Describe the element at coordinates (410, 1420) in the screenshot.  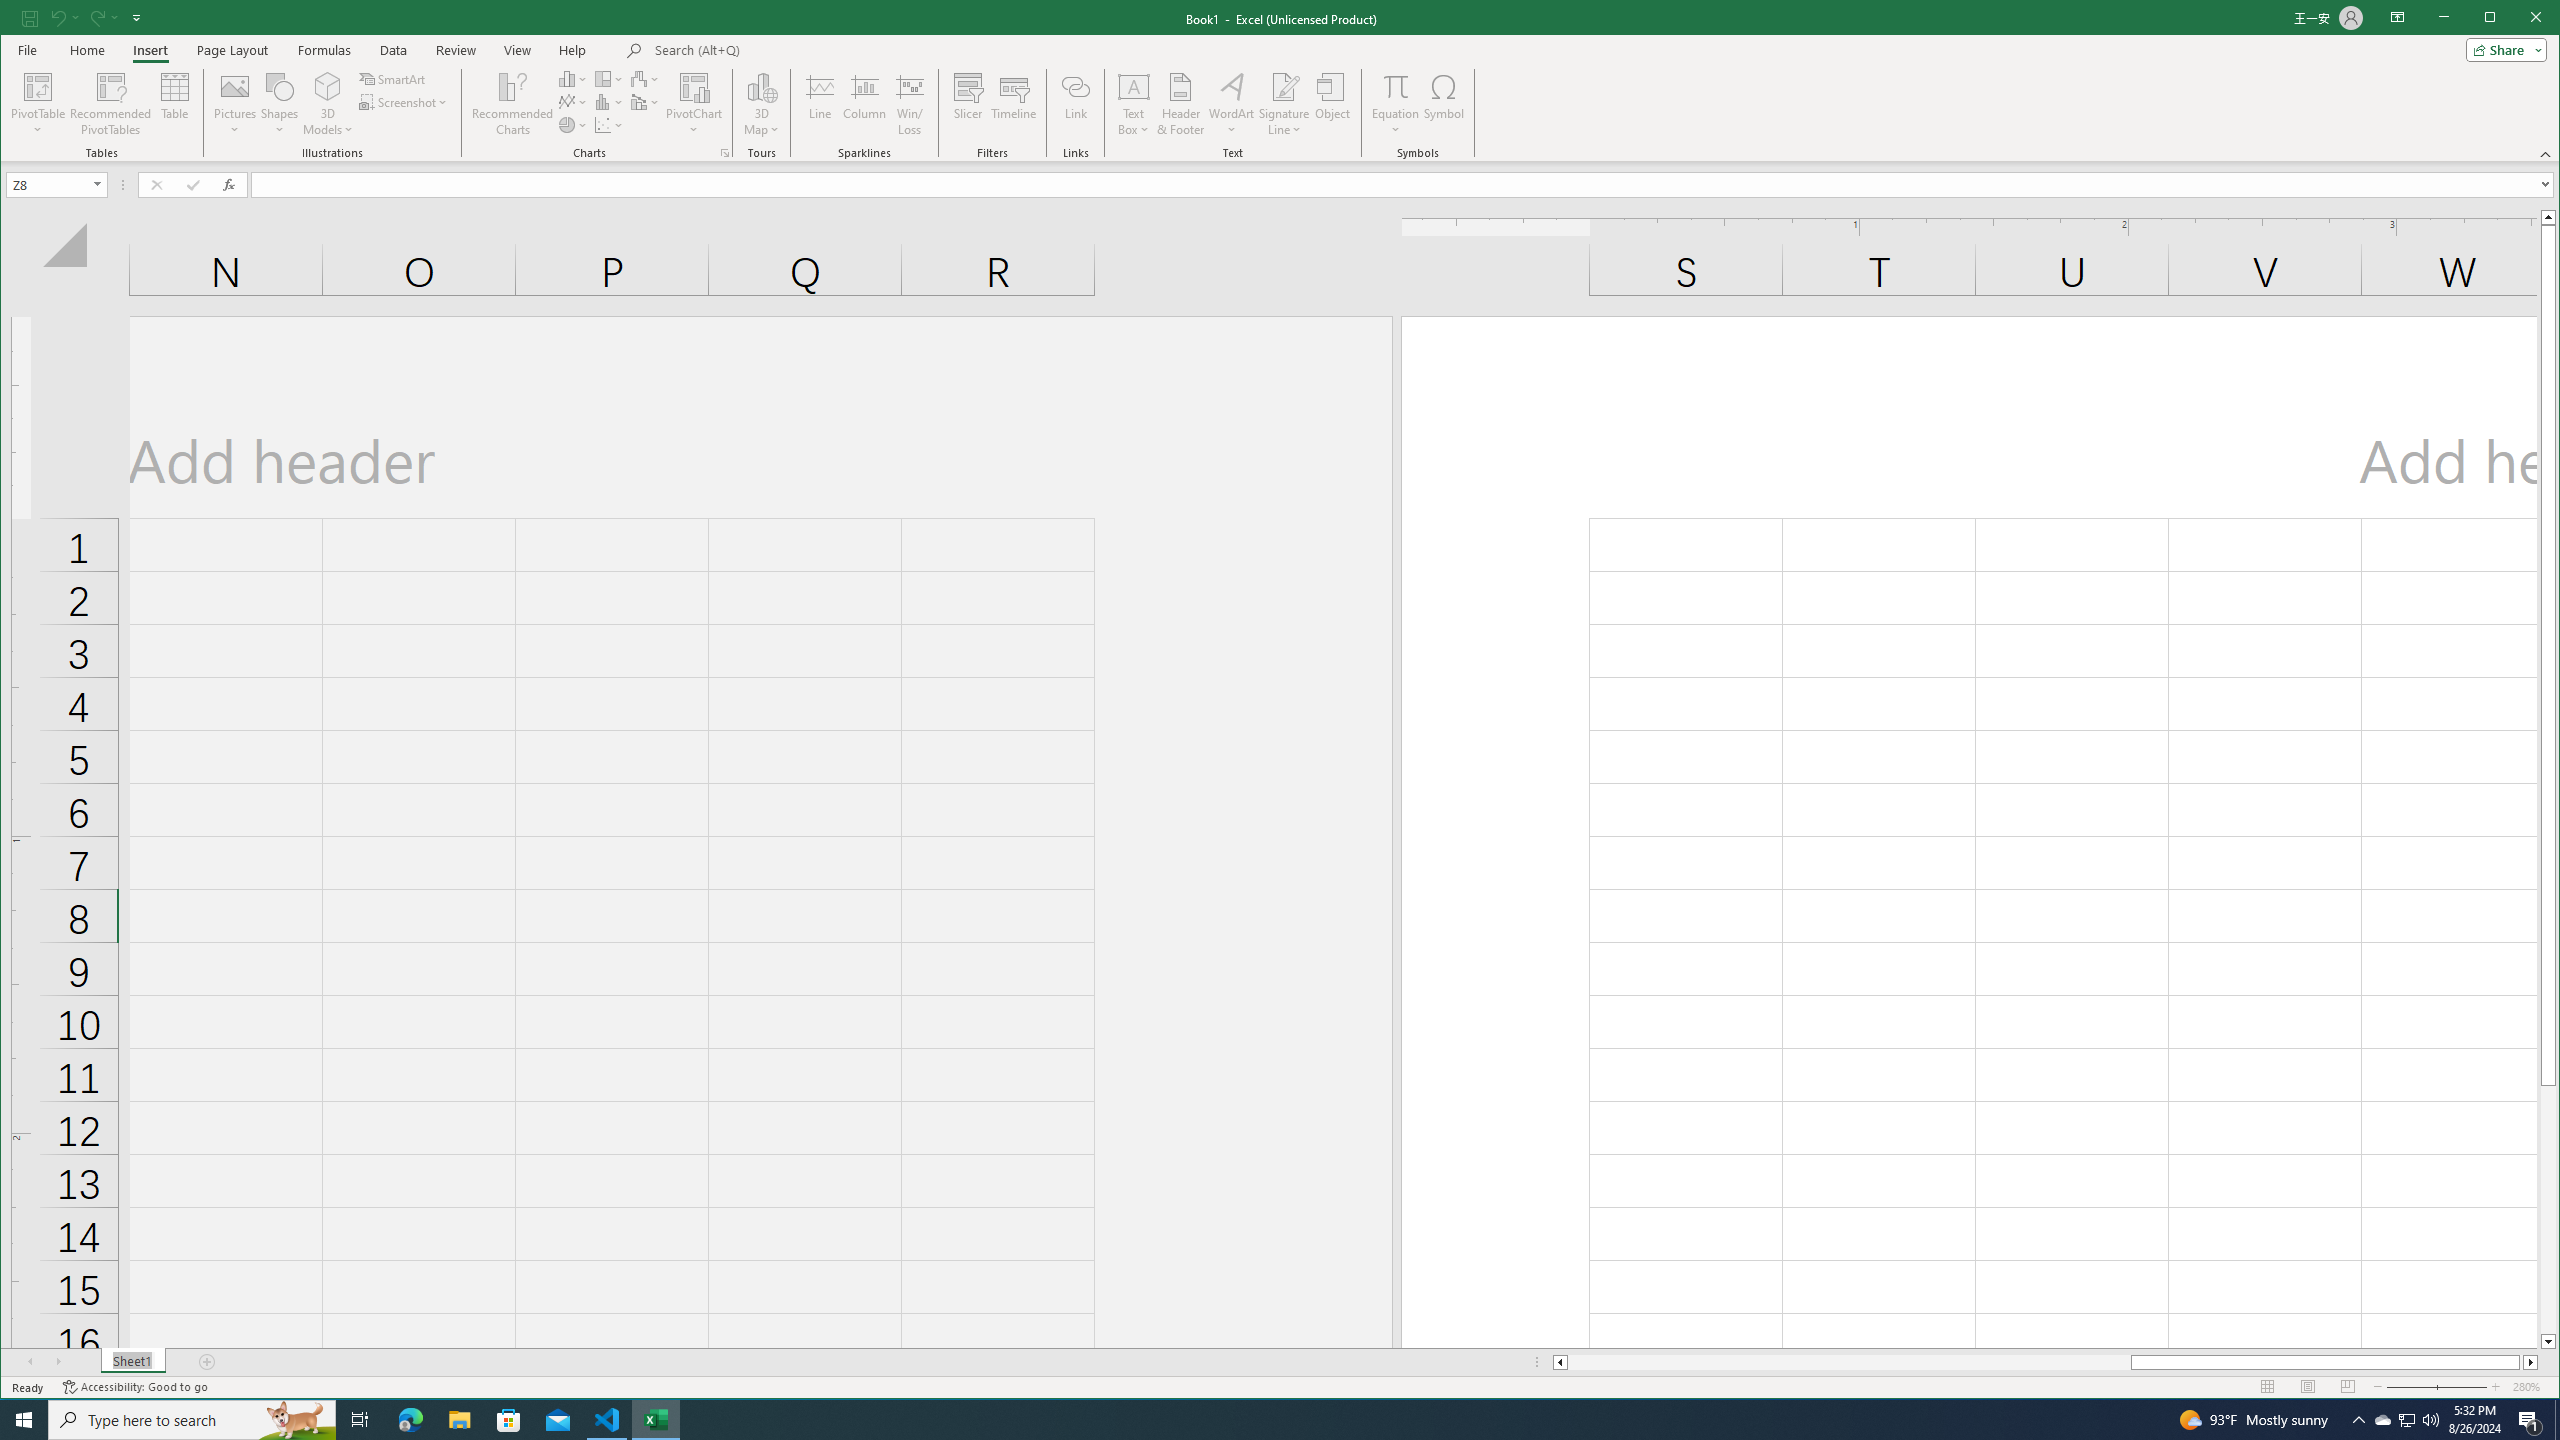
I see `Microsoft Edge` at that location.